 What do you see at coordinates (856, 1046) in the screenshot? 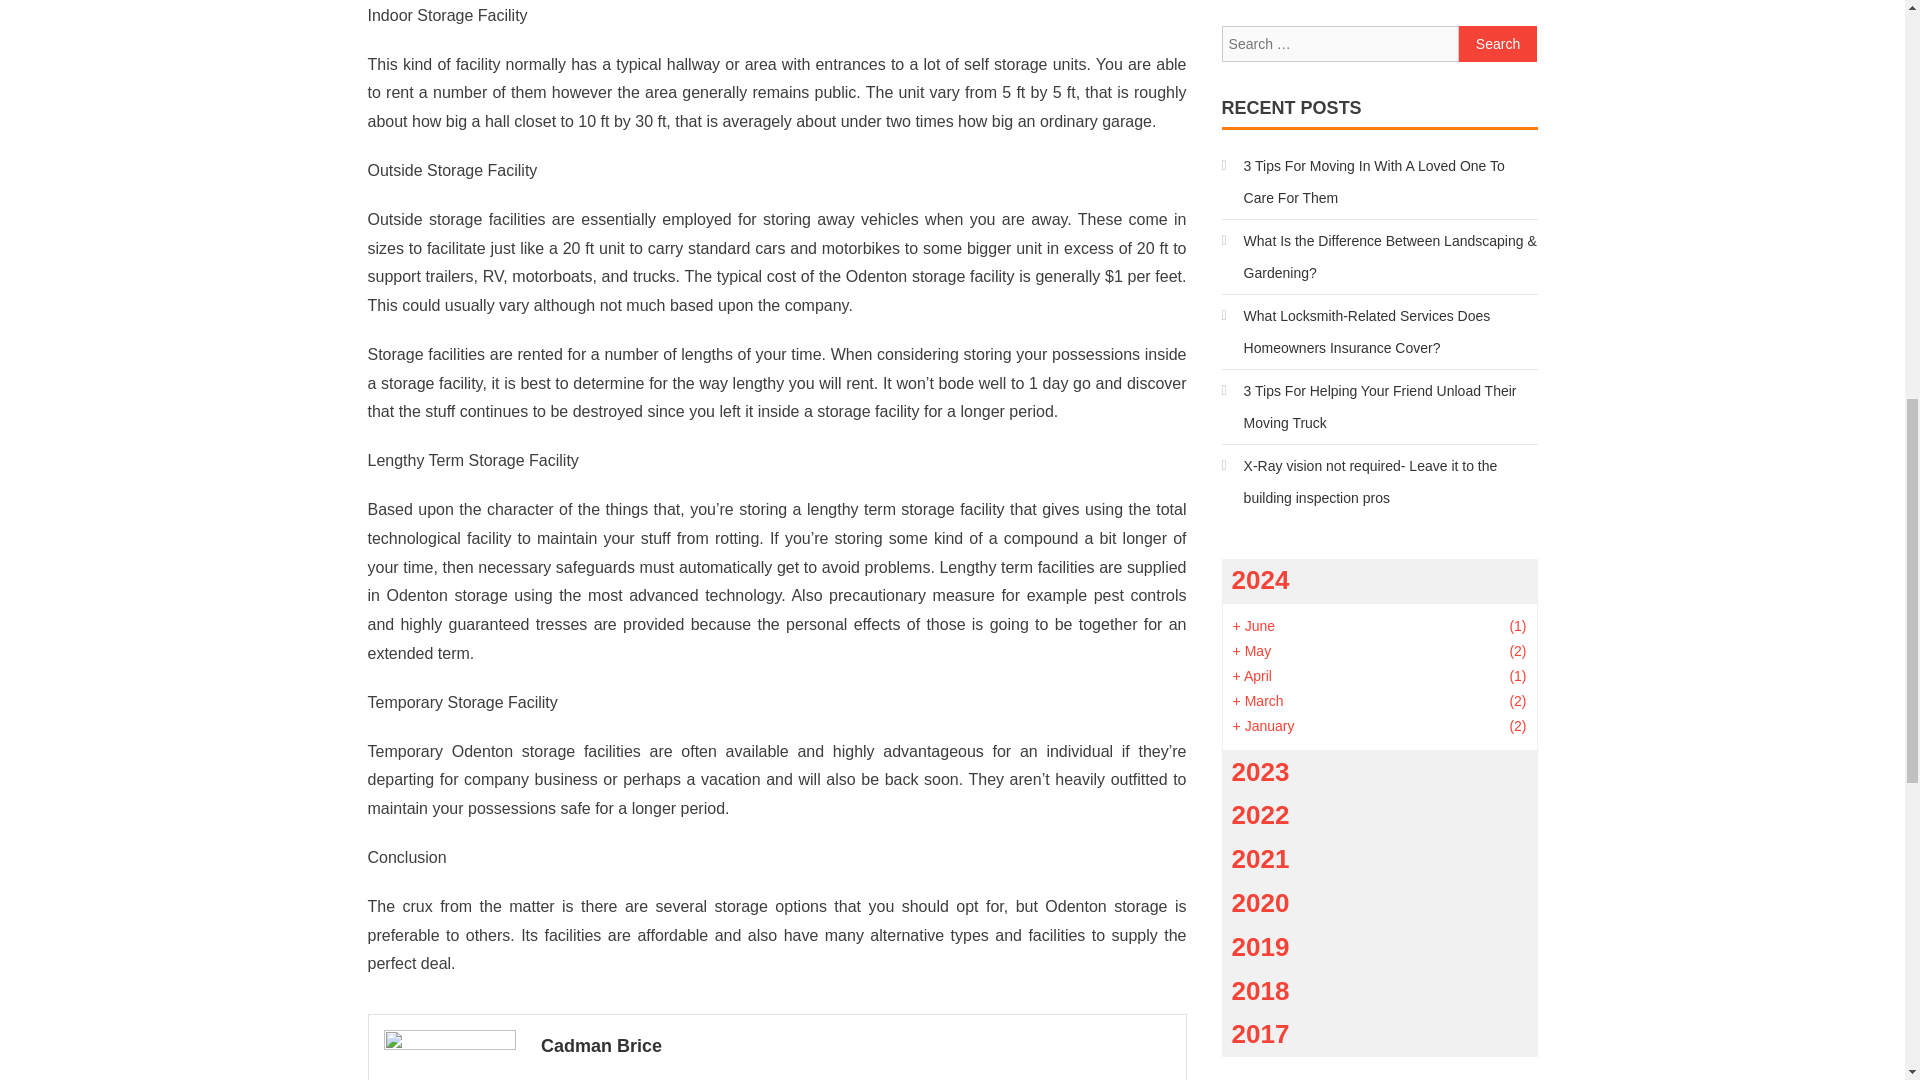
I see `Cadman Brice` at bounding box center [856, 1046].